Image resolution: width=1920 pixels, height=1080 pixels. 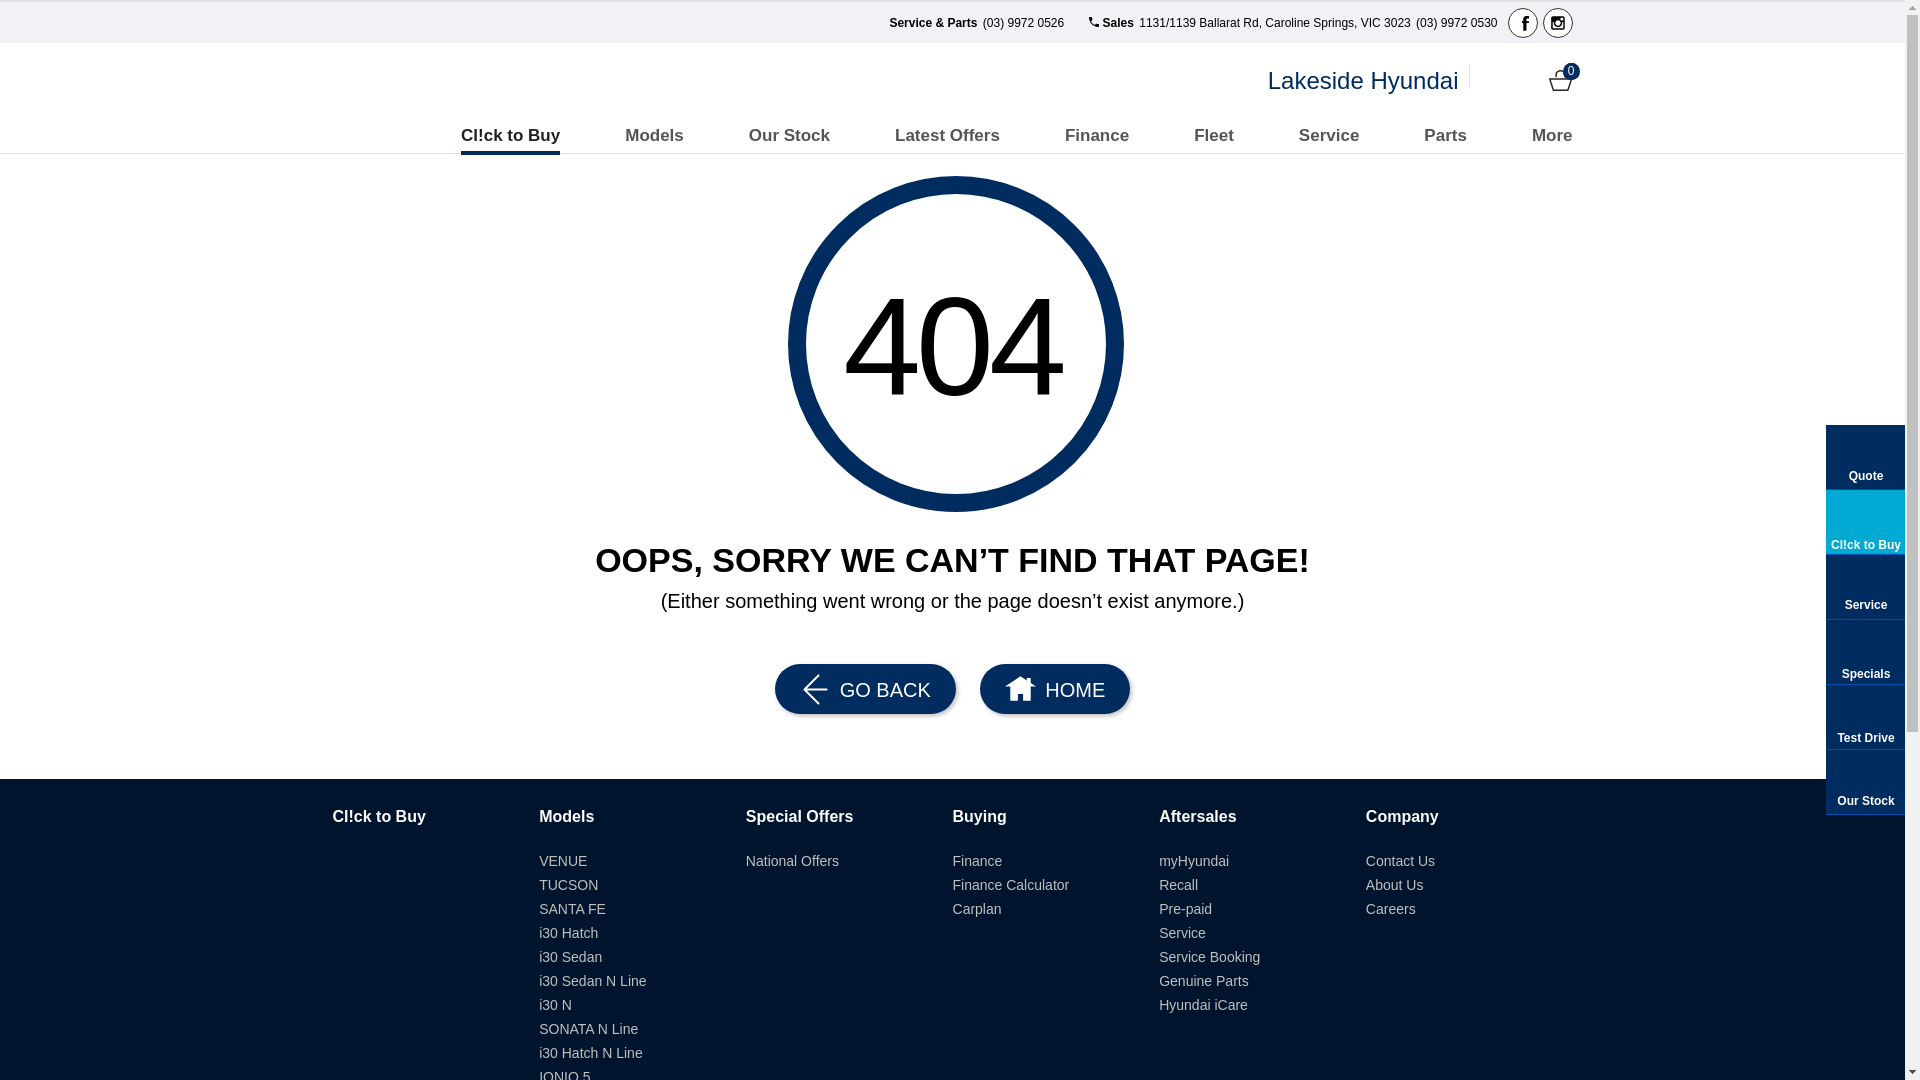 What do you see at coordinates (1395, 885) in the screenshot?
I see `About Us` at bounding box center [1395, 885].